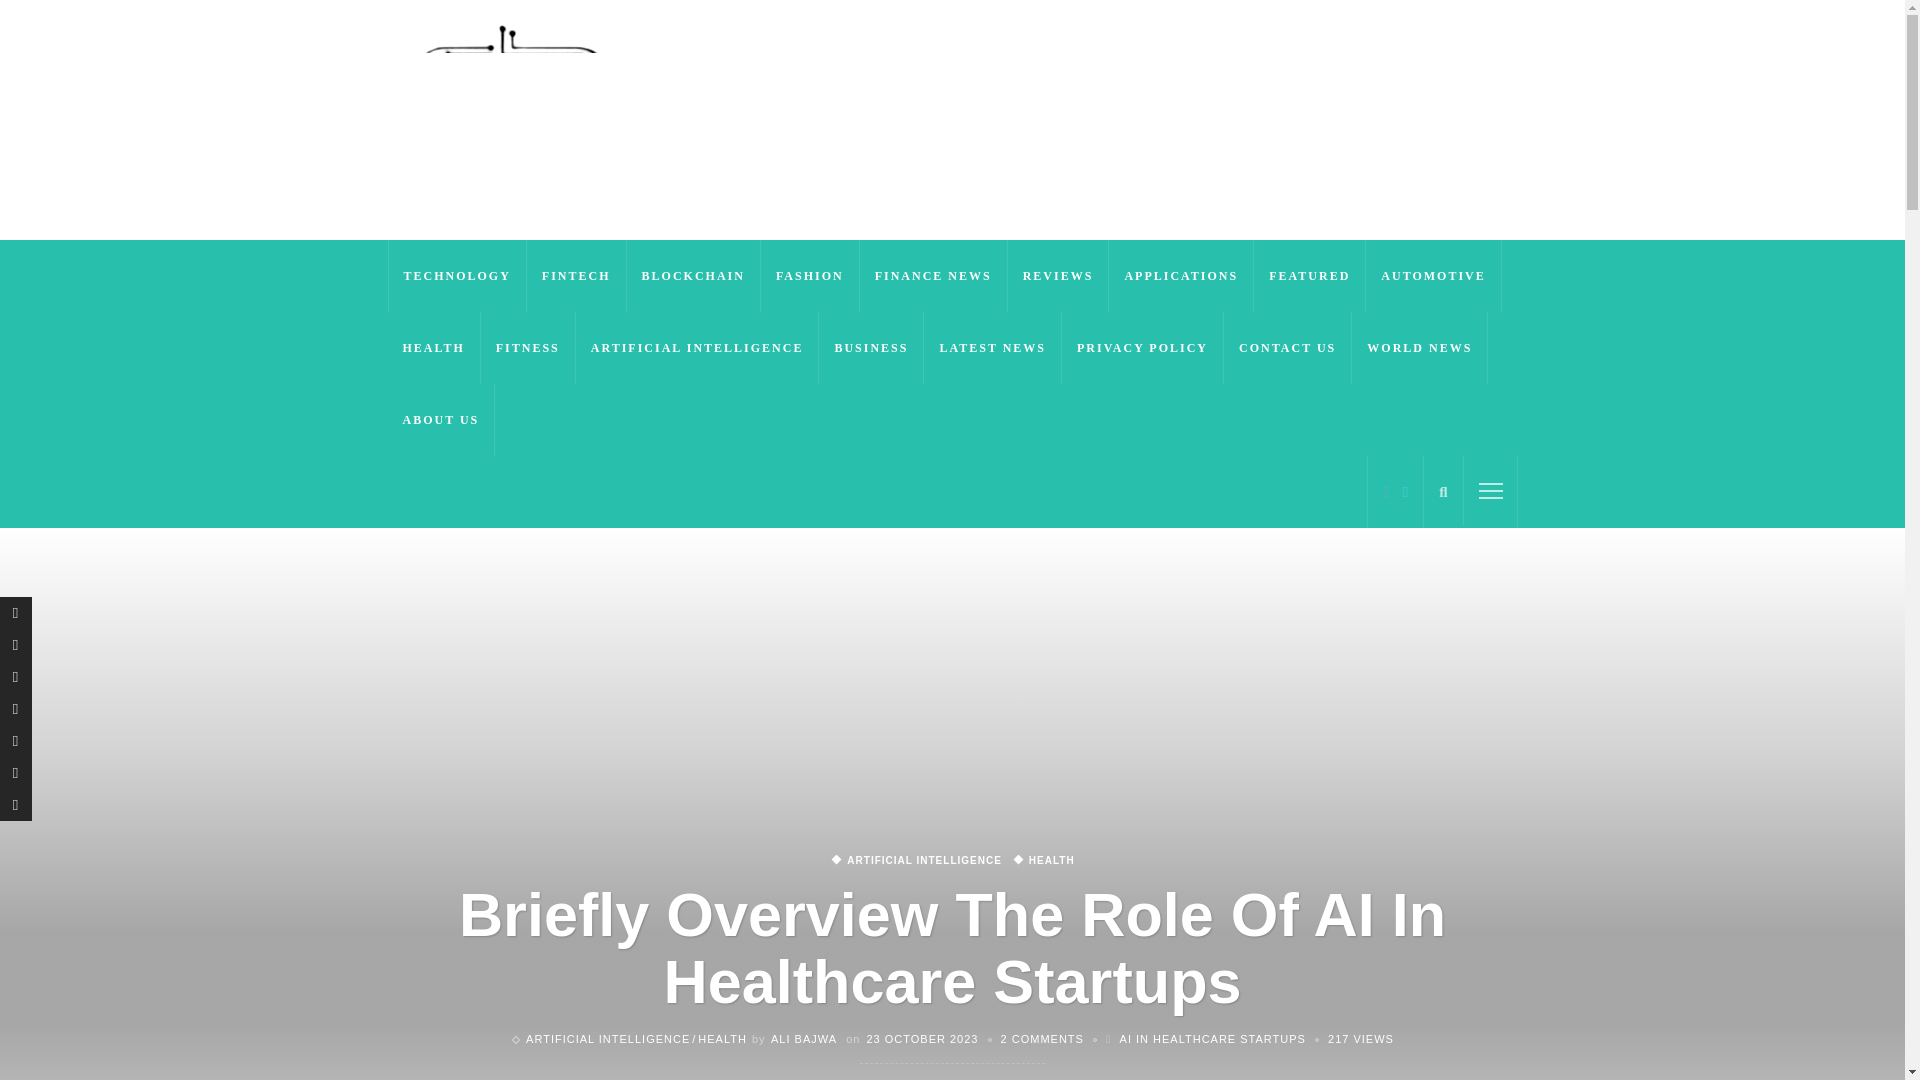 The image size is (1920, 1080). What do you see at coordinates (1405, 491) in the screenshot?
I see `Twitter` at bounding box center [1405, 491].